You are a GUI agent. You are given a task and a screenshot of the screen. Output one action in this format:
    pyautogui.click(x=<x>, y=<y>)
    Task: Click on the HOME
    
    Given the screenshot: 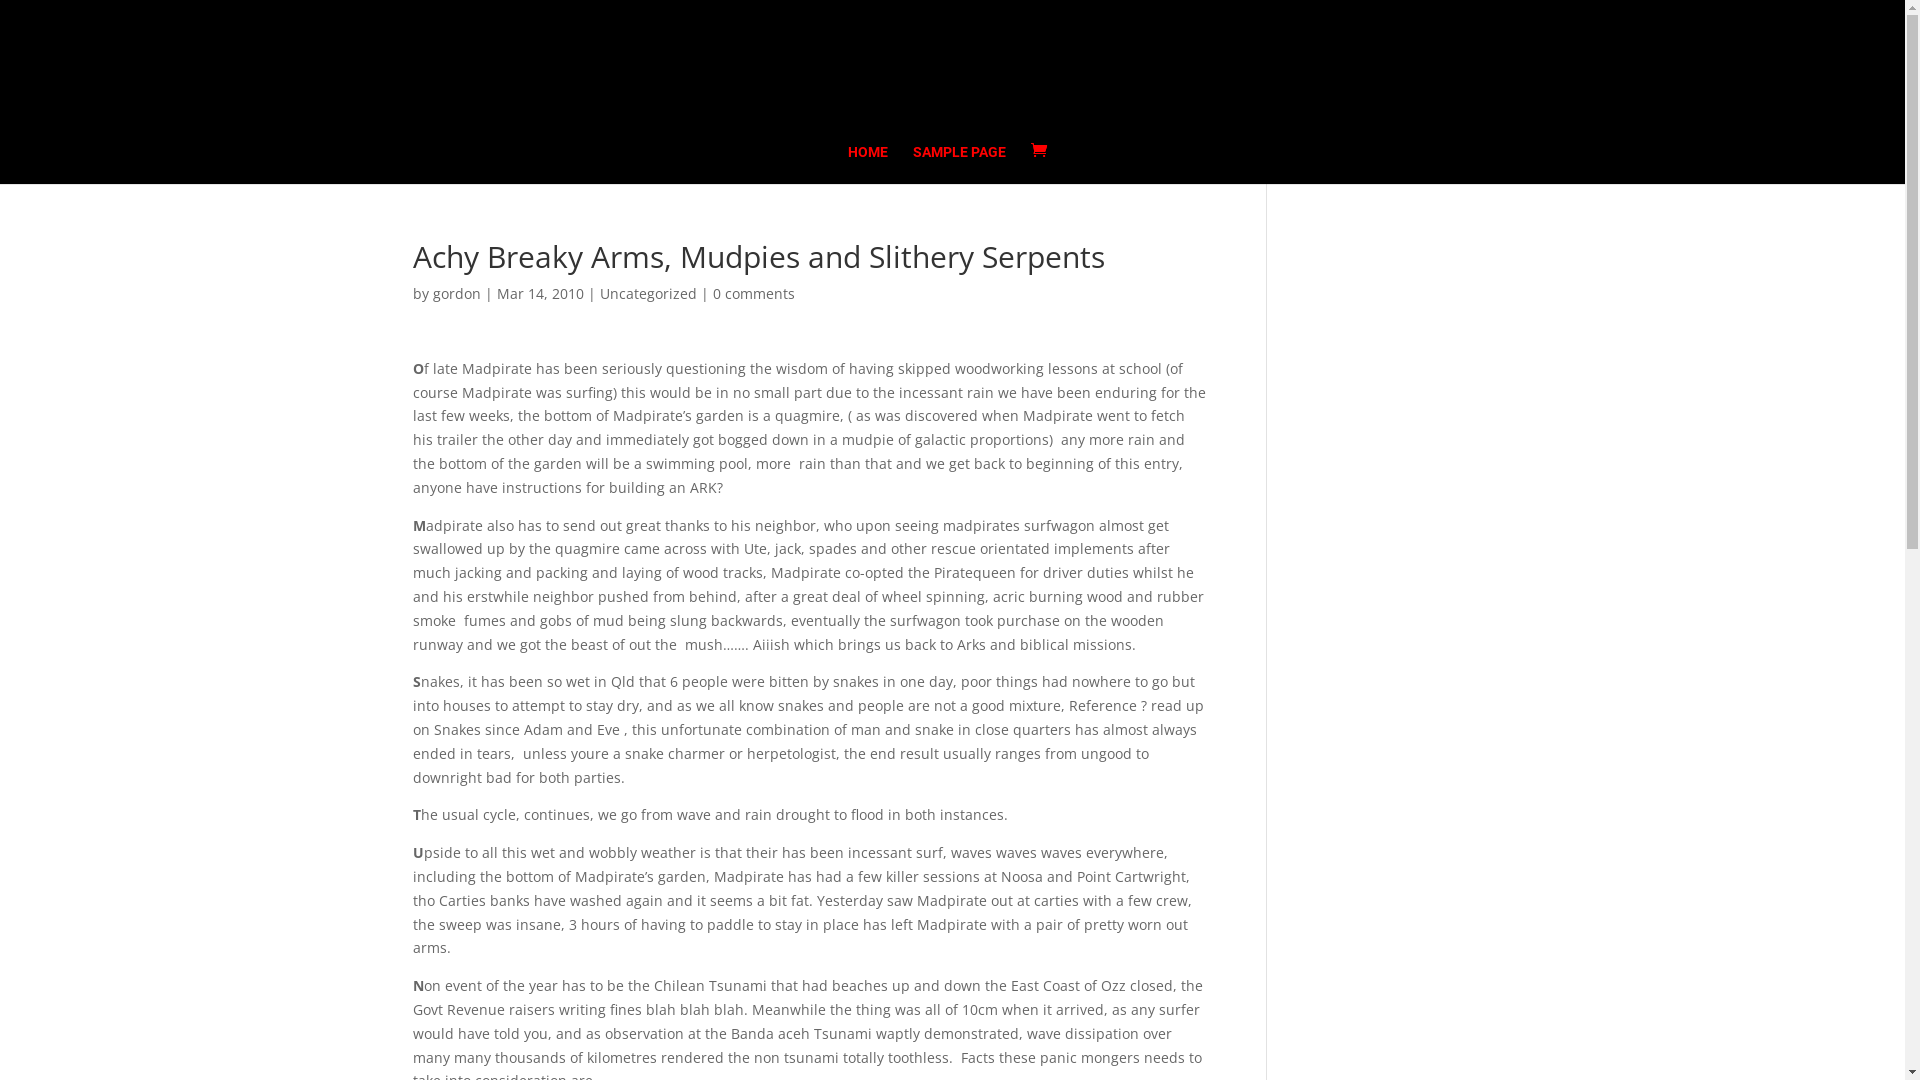 What is the action you would take?
    pyautogui.click(x=868, y=164)
    